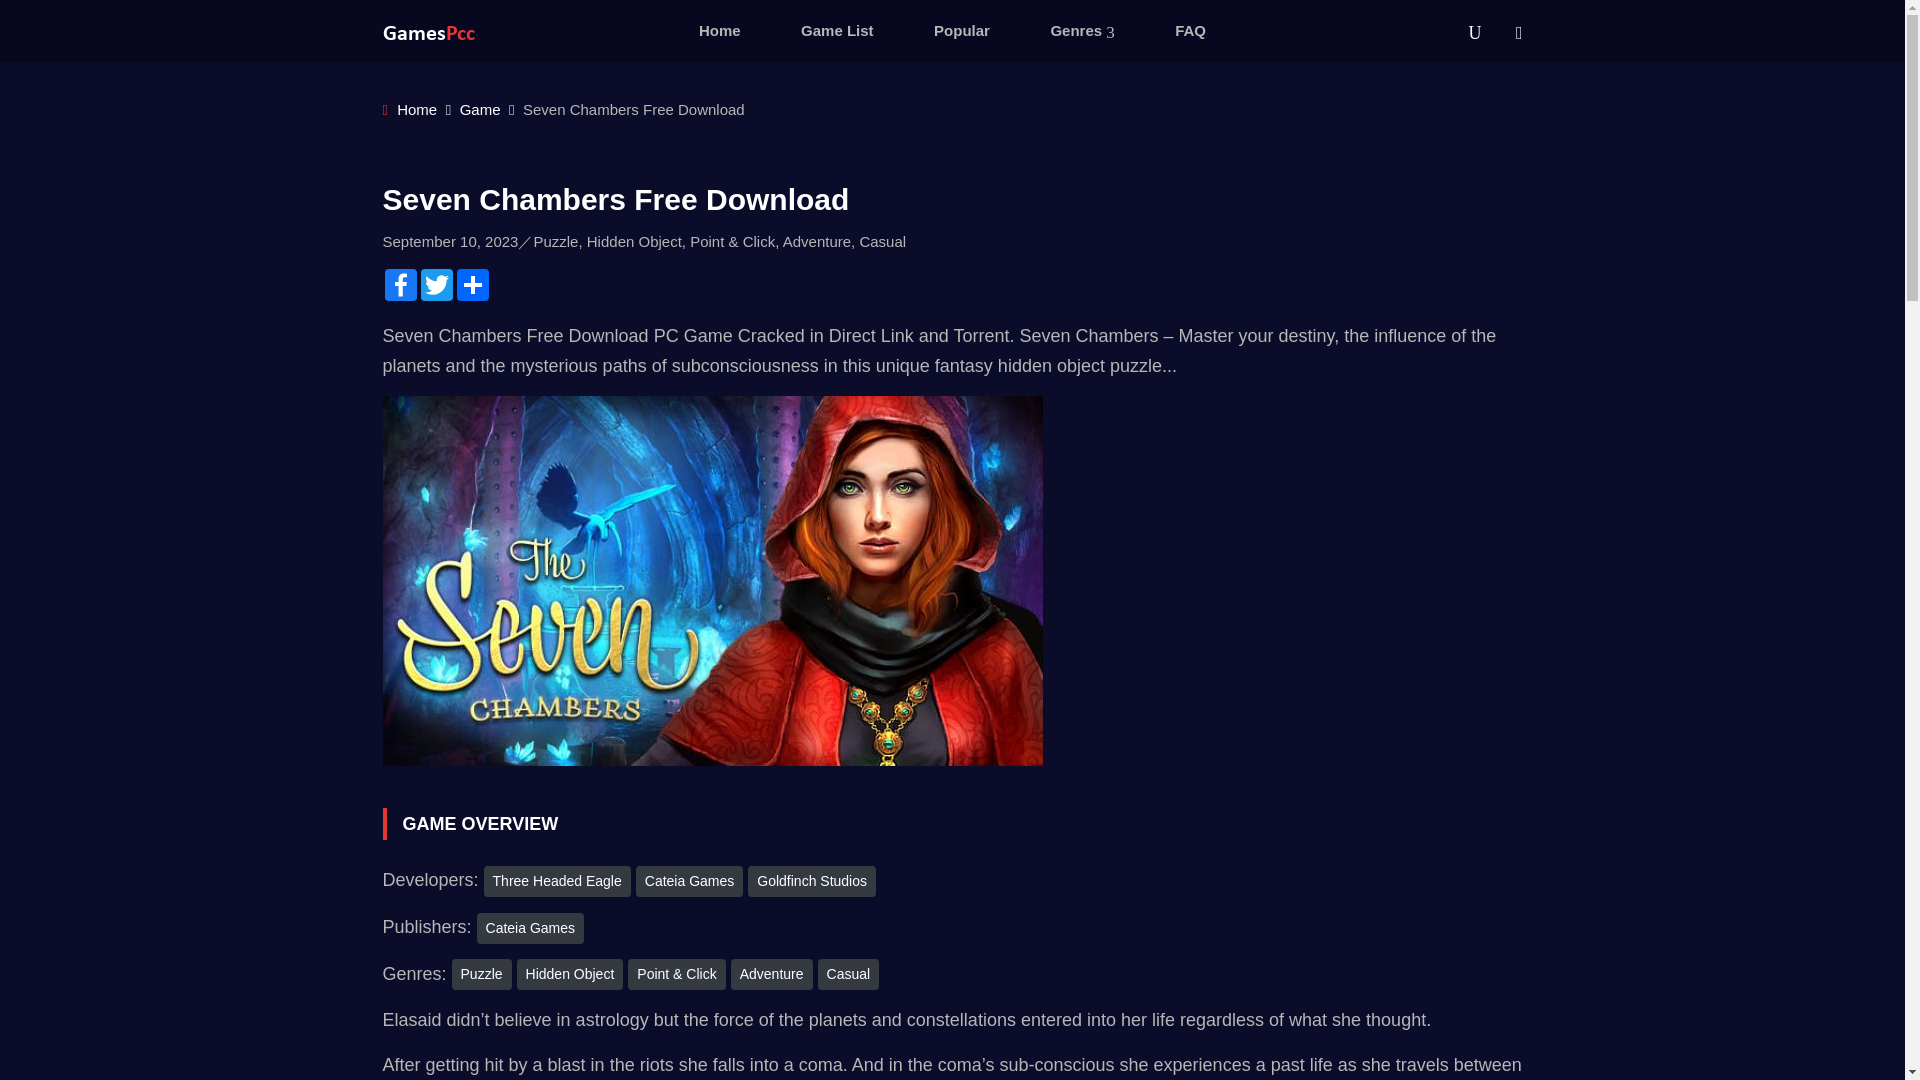 The image size is (1920, 1080). What do you see at coordinates (1082, 31) in the screenshot?
I see `Genres` at bounding box center [1082, 31].